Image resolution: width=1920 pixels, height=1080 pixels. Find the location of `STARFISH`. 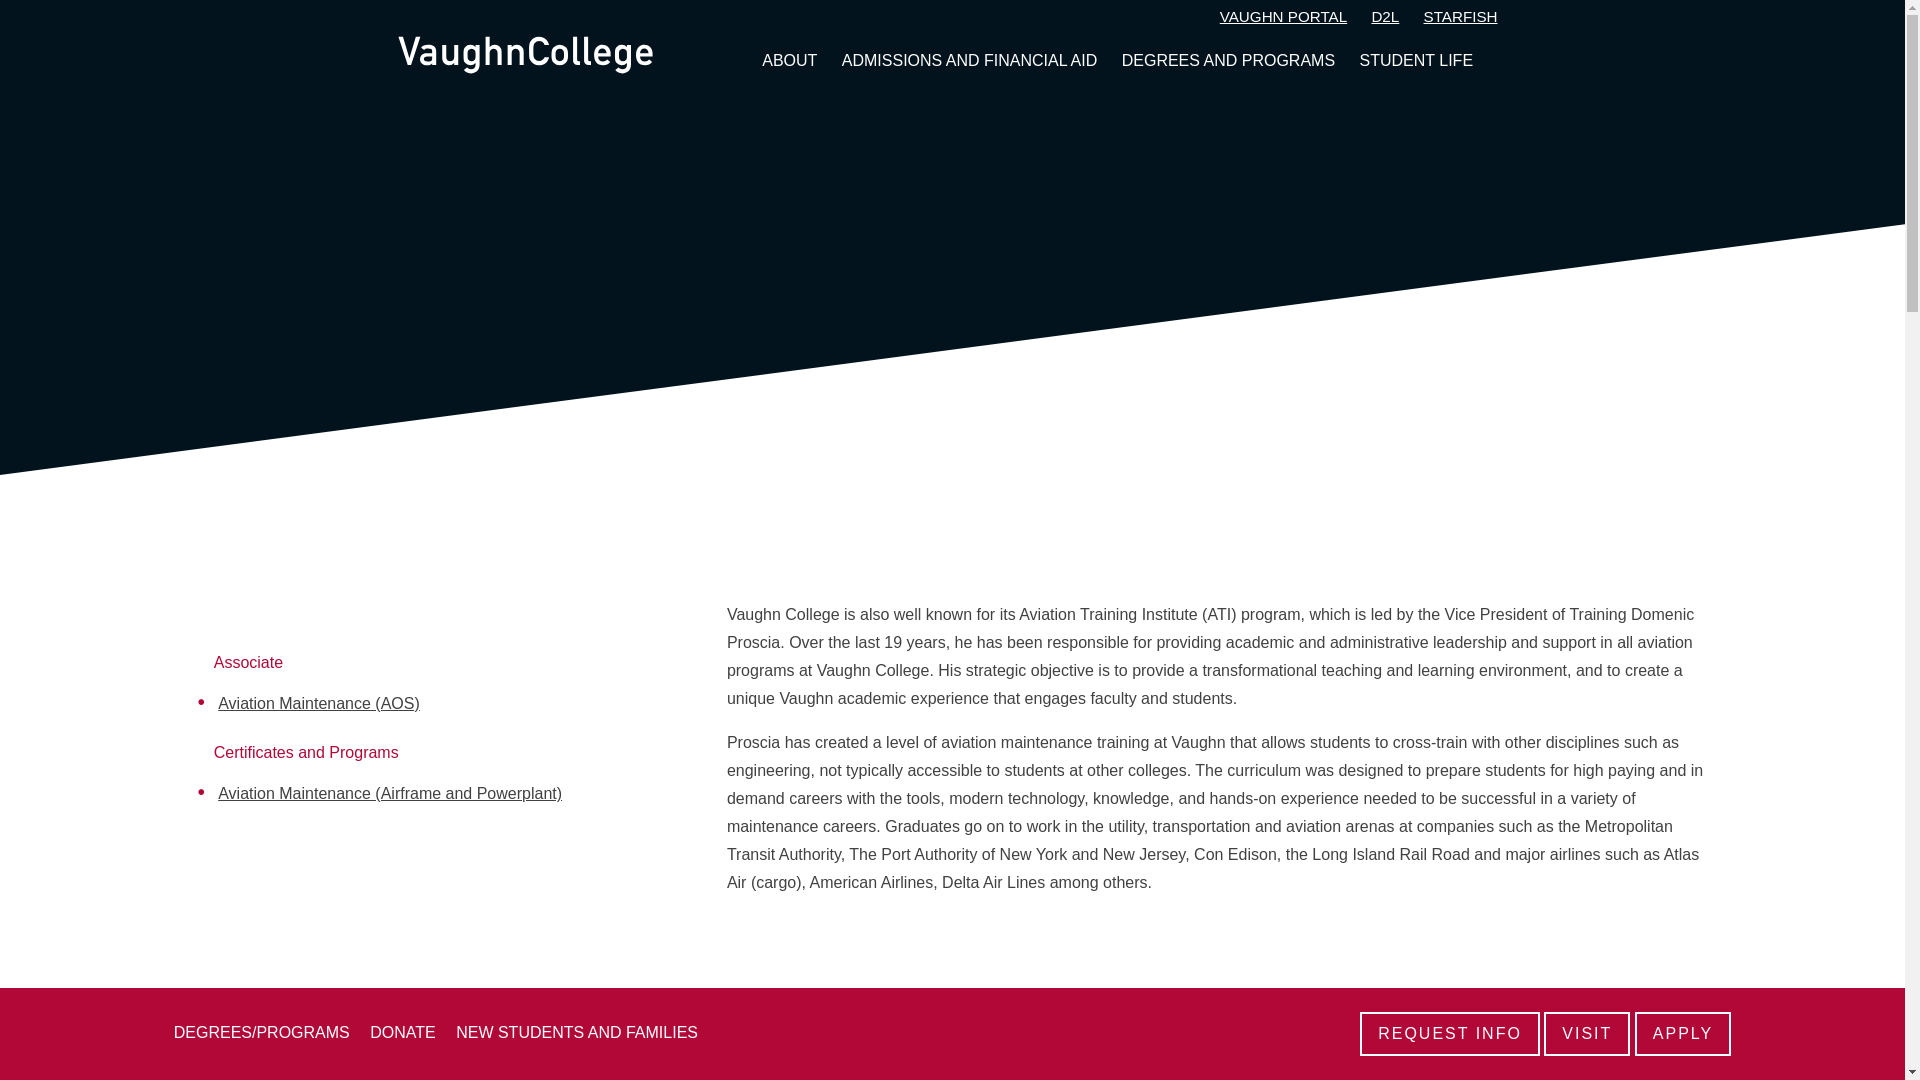

STARFISH is located at coordinates (1460, 19).